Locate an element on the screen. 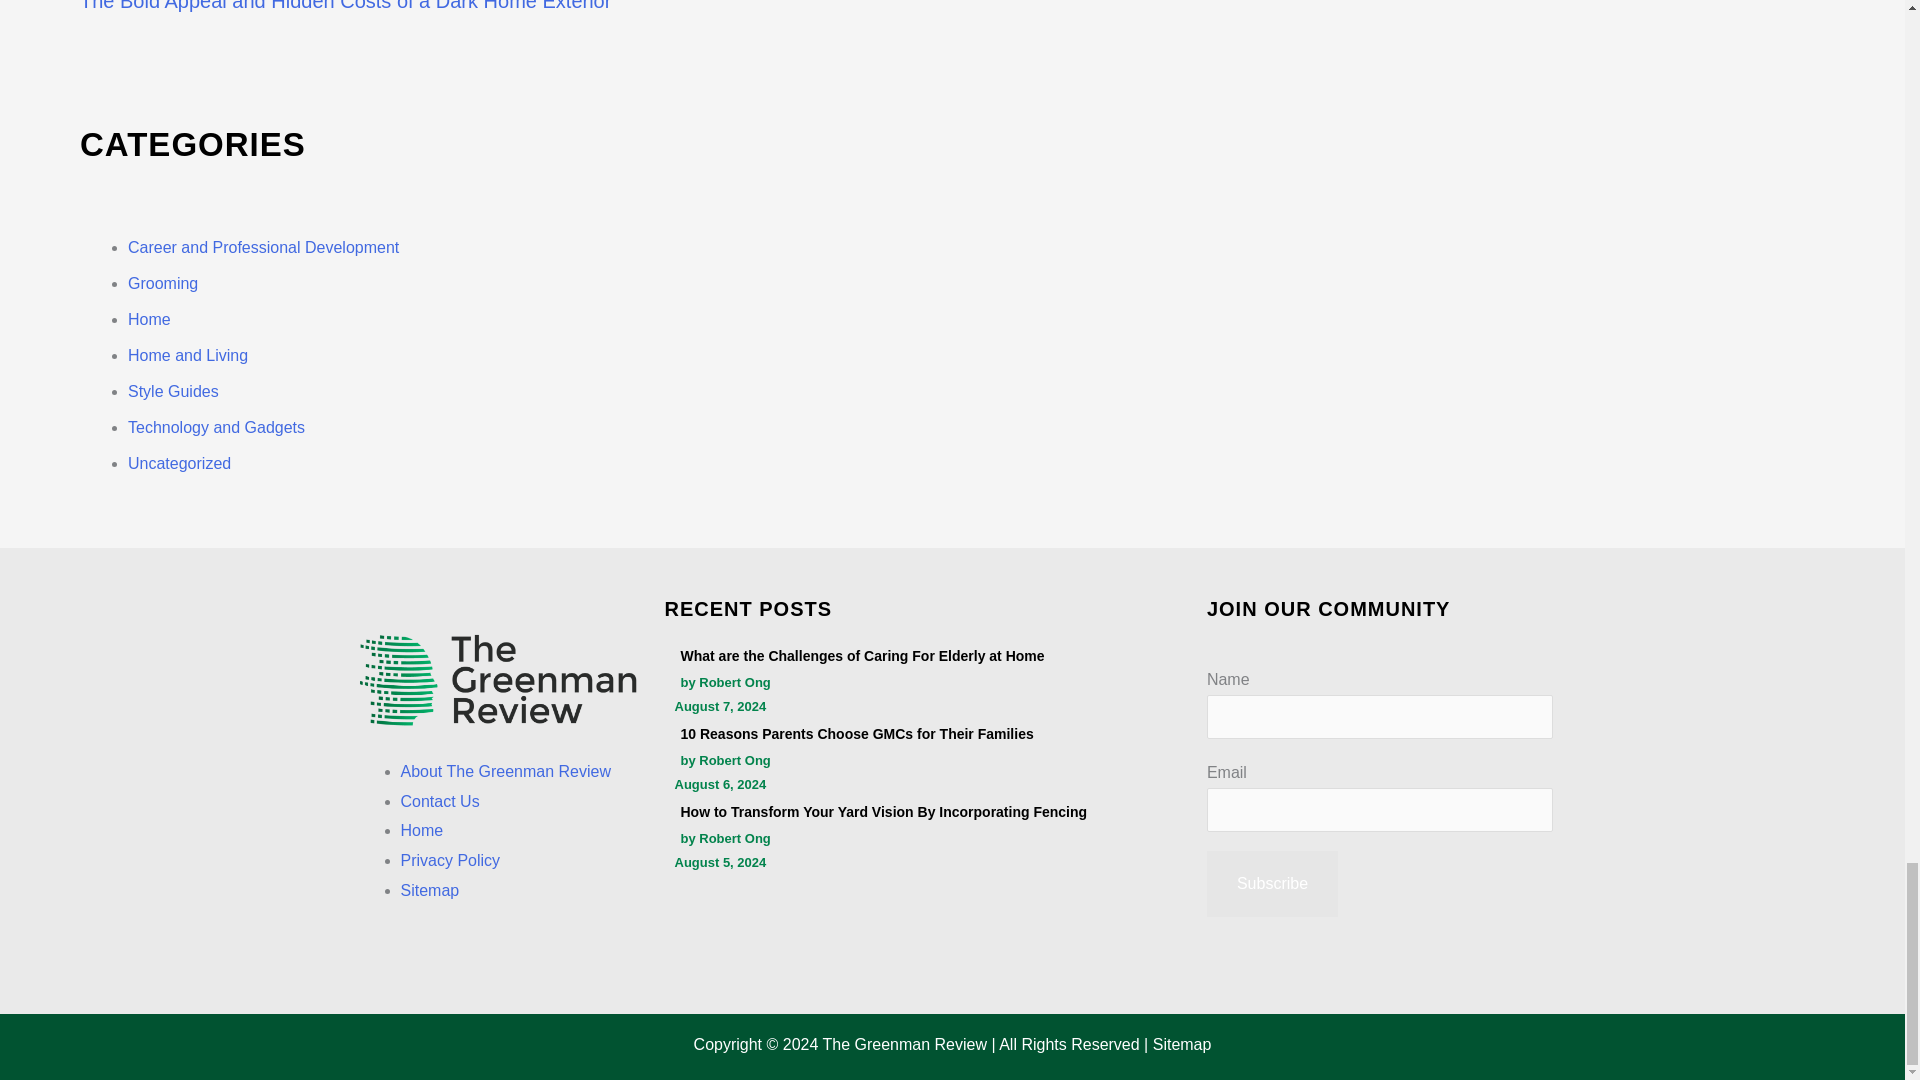 Image resolution: width=1920 pixels, height=1080 pixels. Grooming is located at coordinates (162, 283).